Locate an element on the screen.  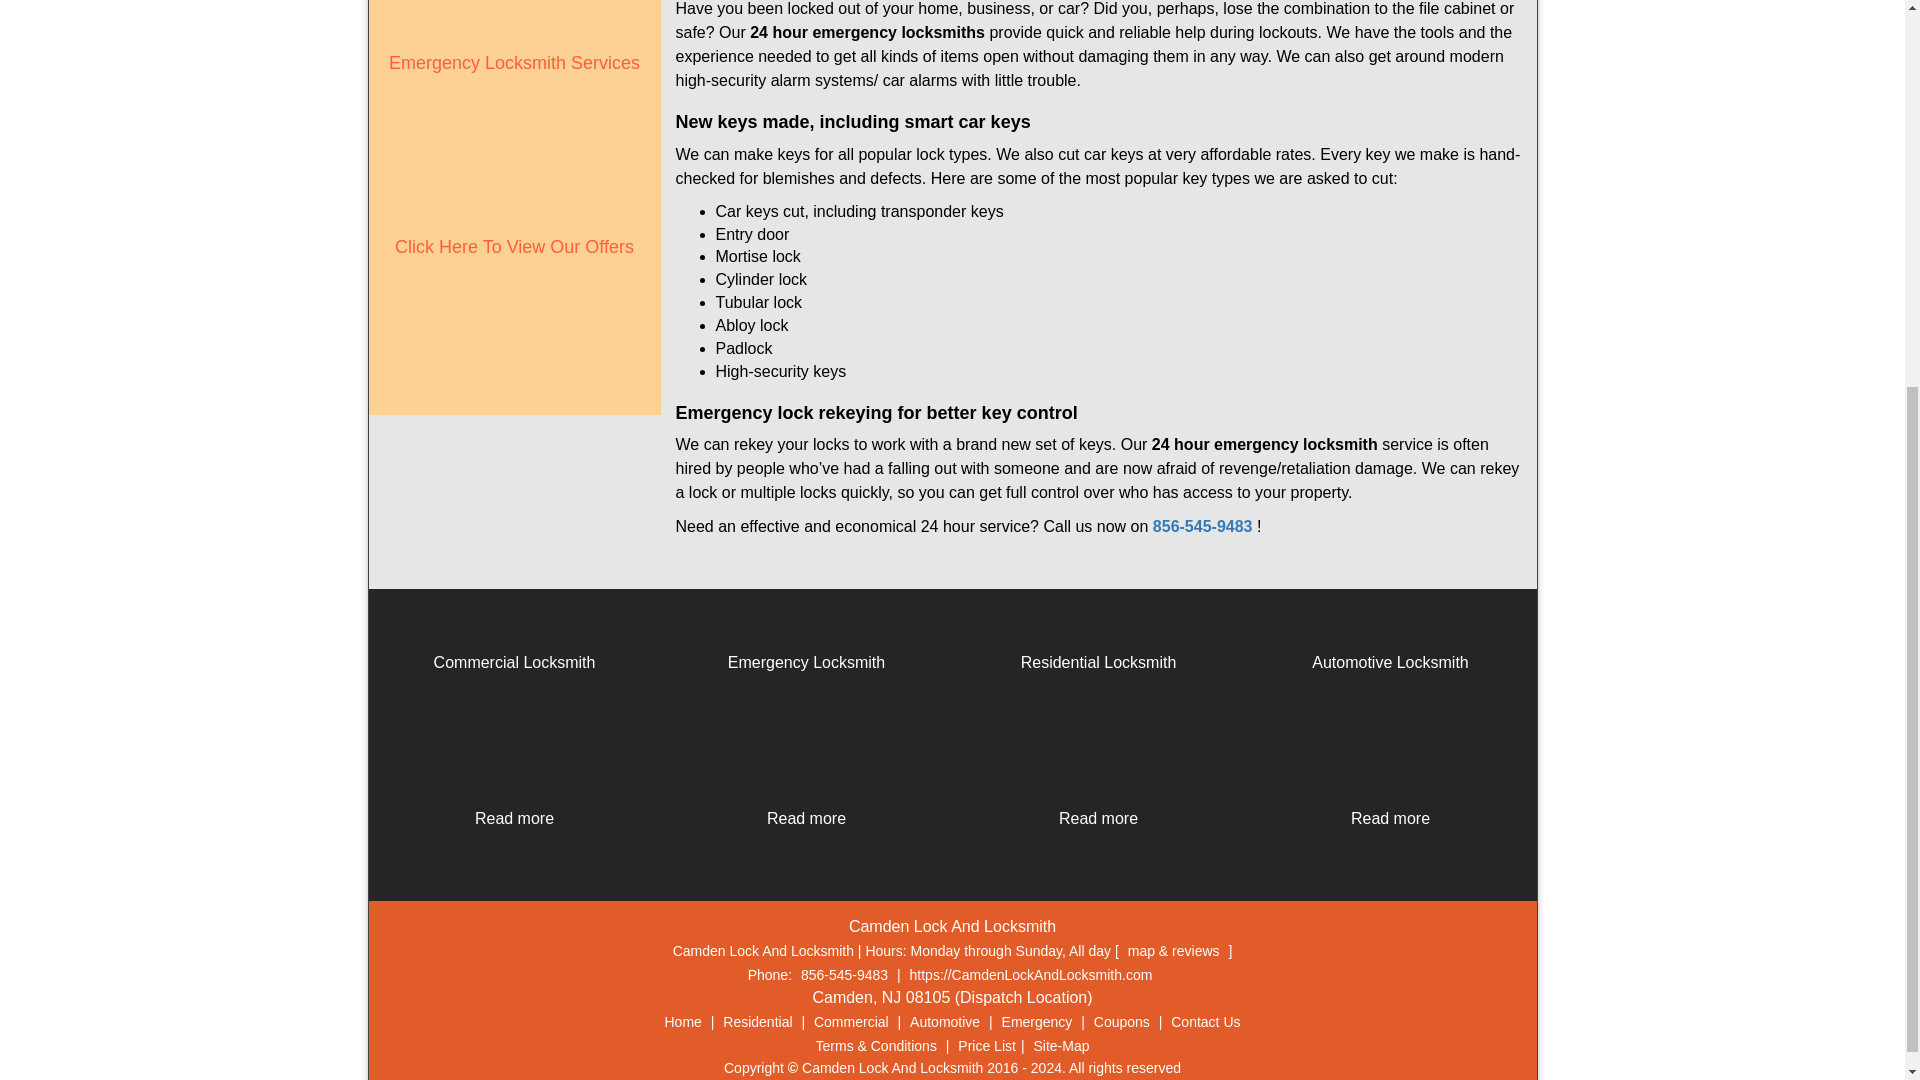
Read more is located at coordinates (514, 818).